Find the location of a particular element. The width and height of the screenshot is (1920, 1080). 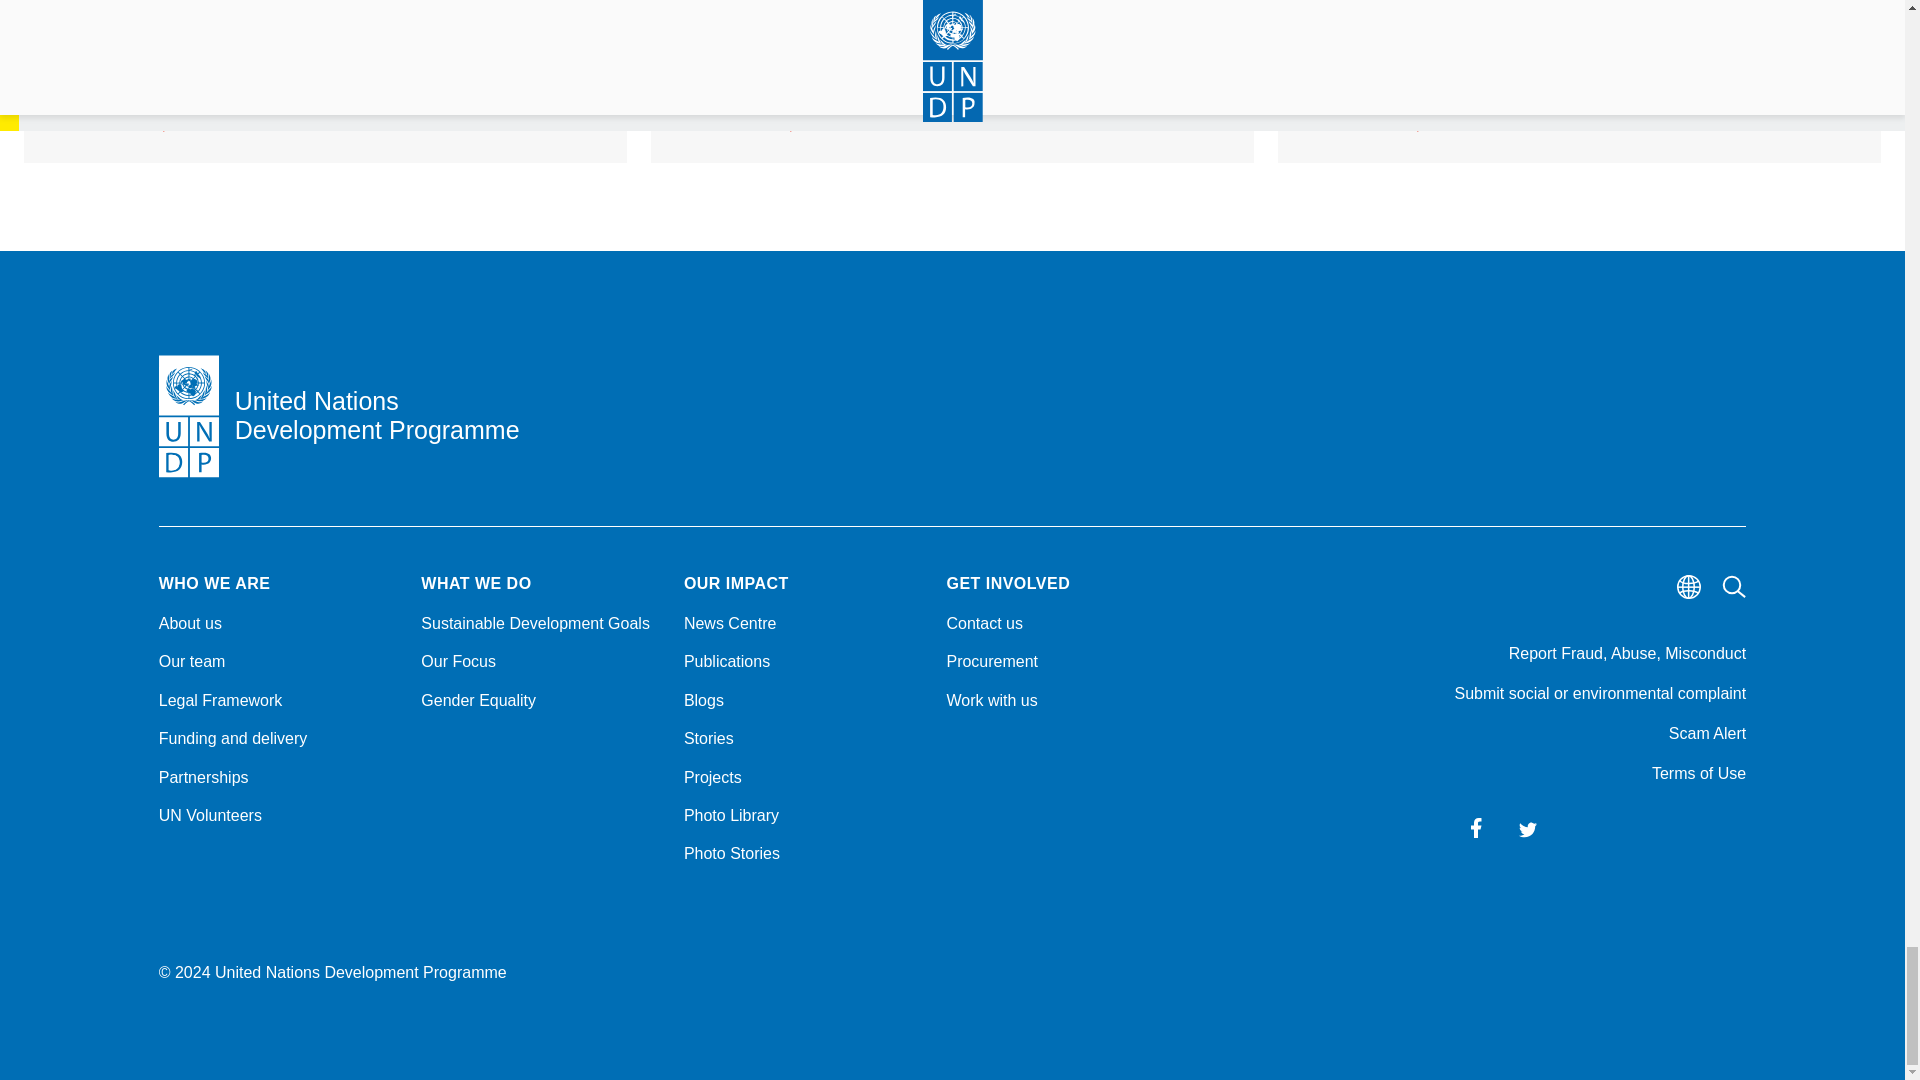

Flickr is located at coordinates (1684, 828).